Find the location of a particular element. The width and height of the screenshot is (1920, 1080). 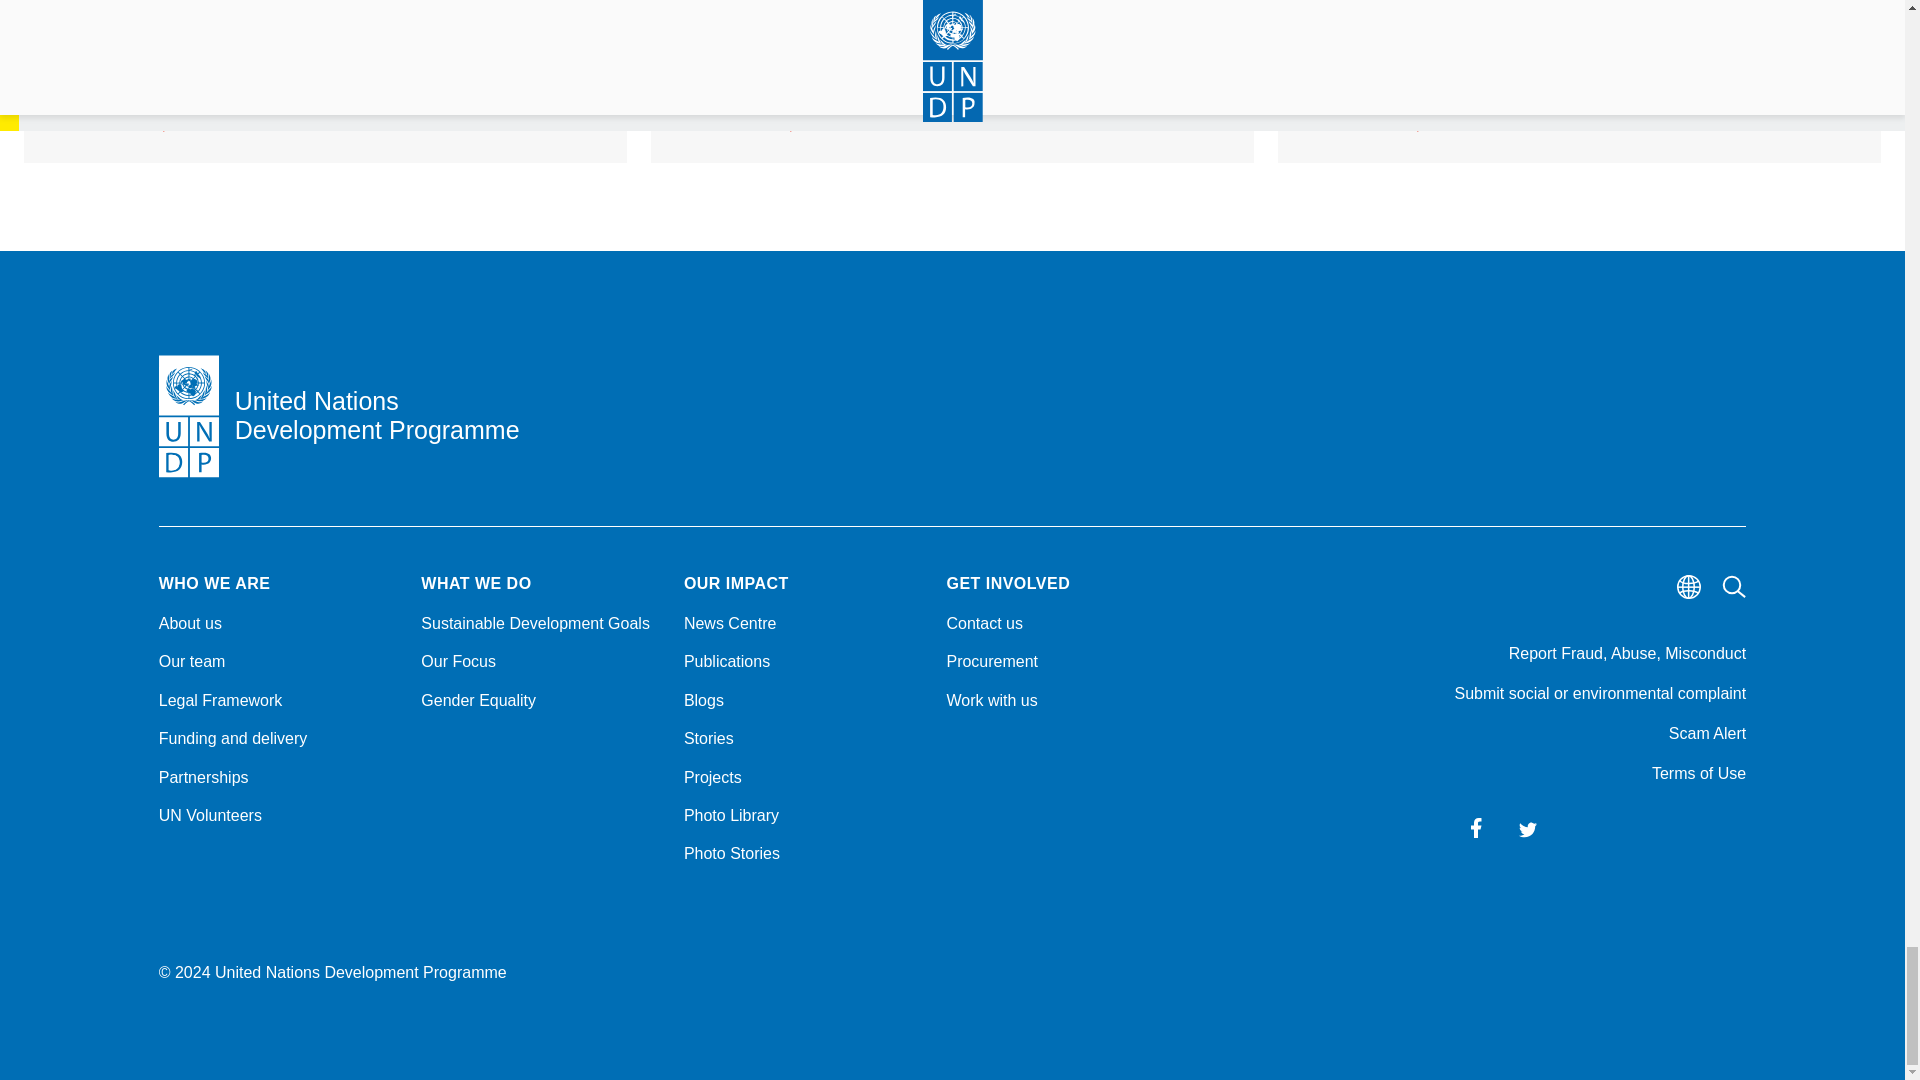

Flickr is located at coordinates (1684, 828).